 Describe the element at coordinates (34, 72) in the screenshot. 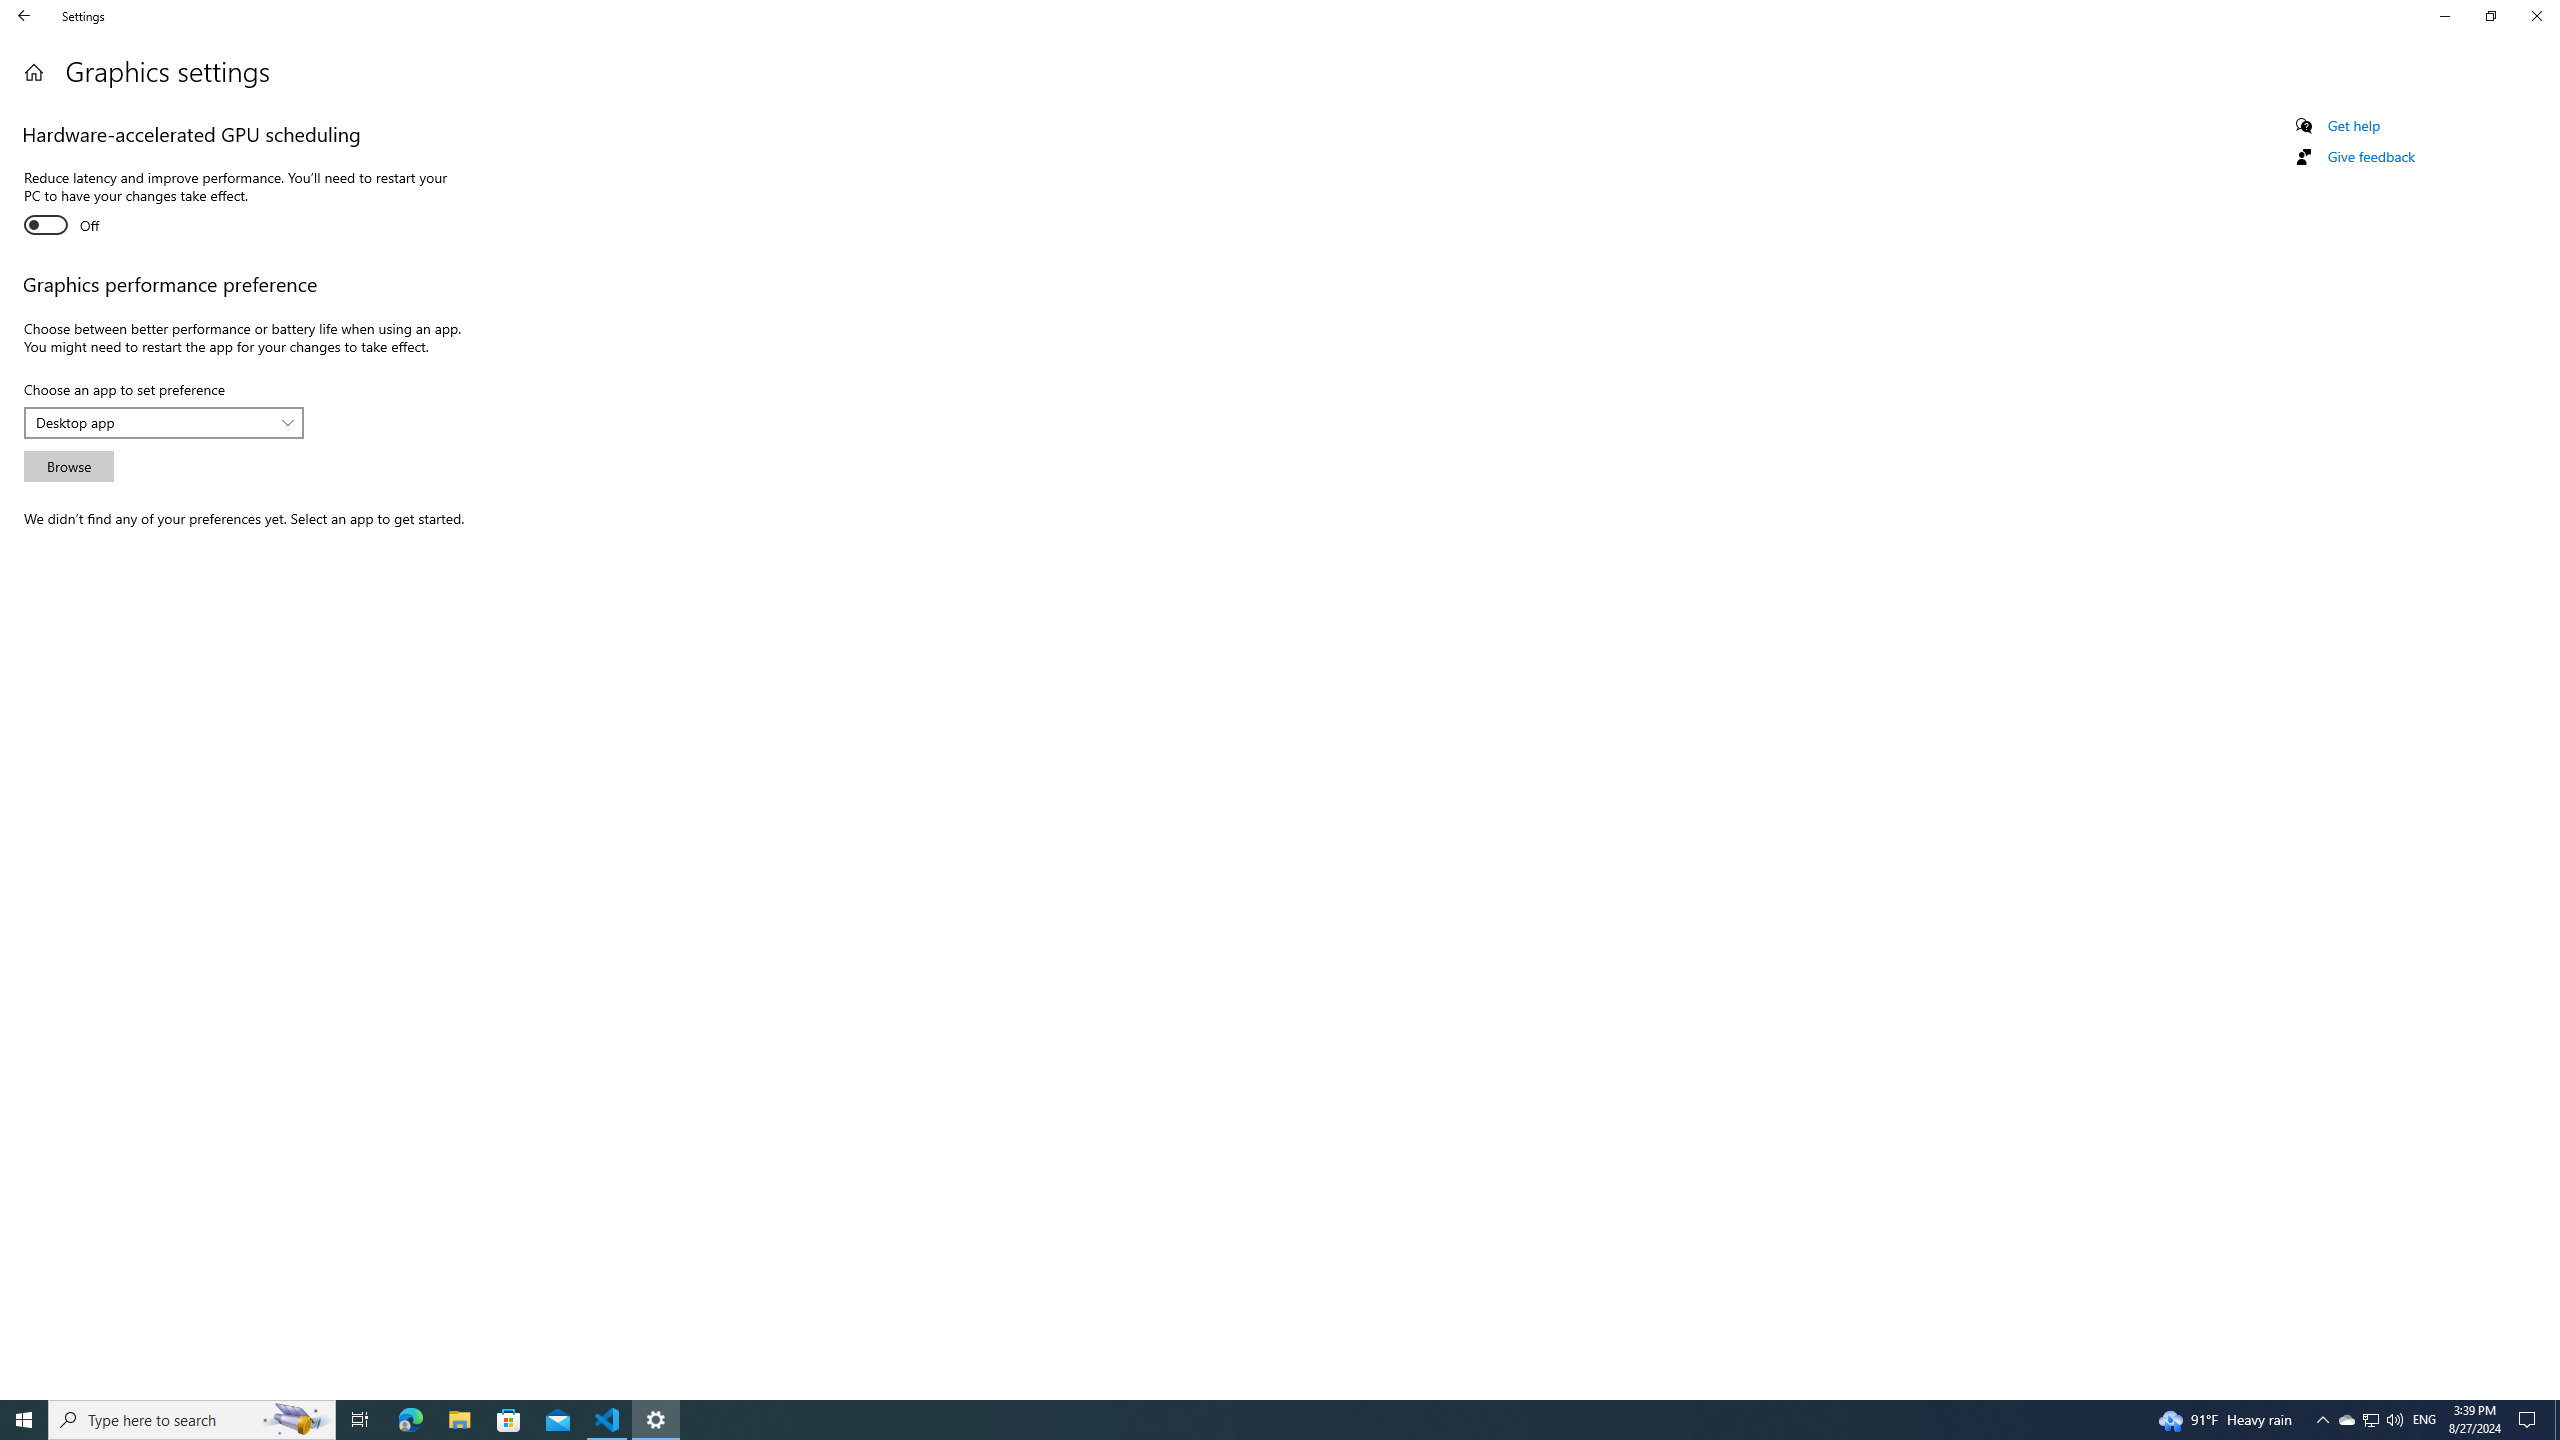

I see `Home` at that location.